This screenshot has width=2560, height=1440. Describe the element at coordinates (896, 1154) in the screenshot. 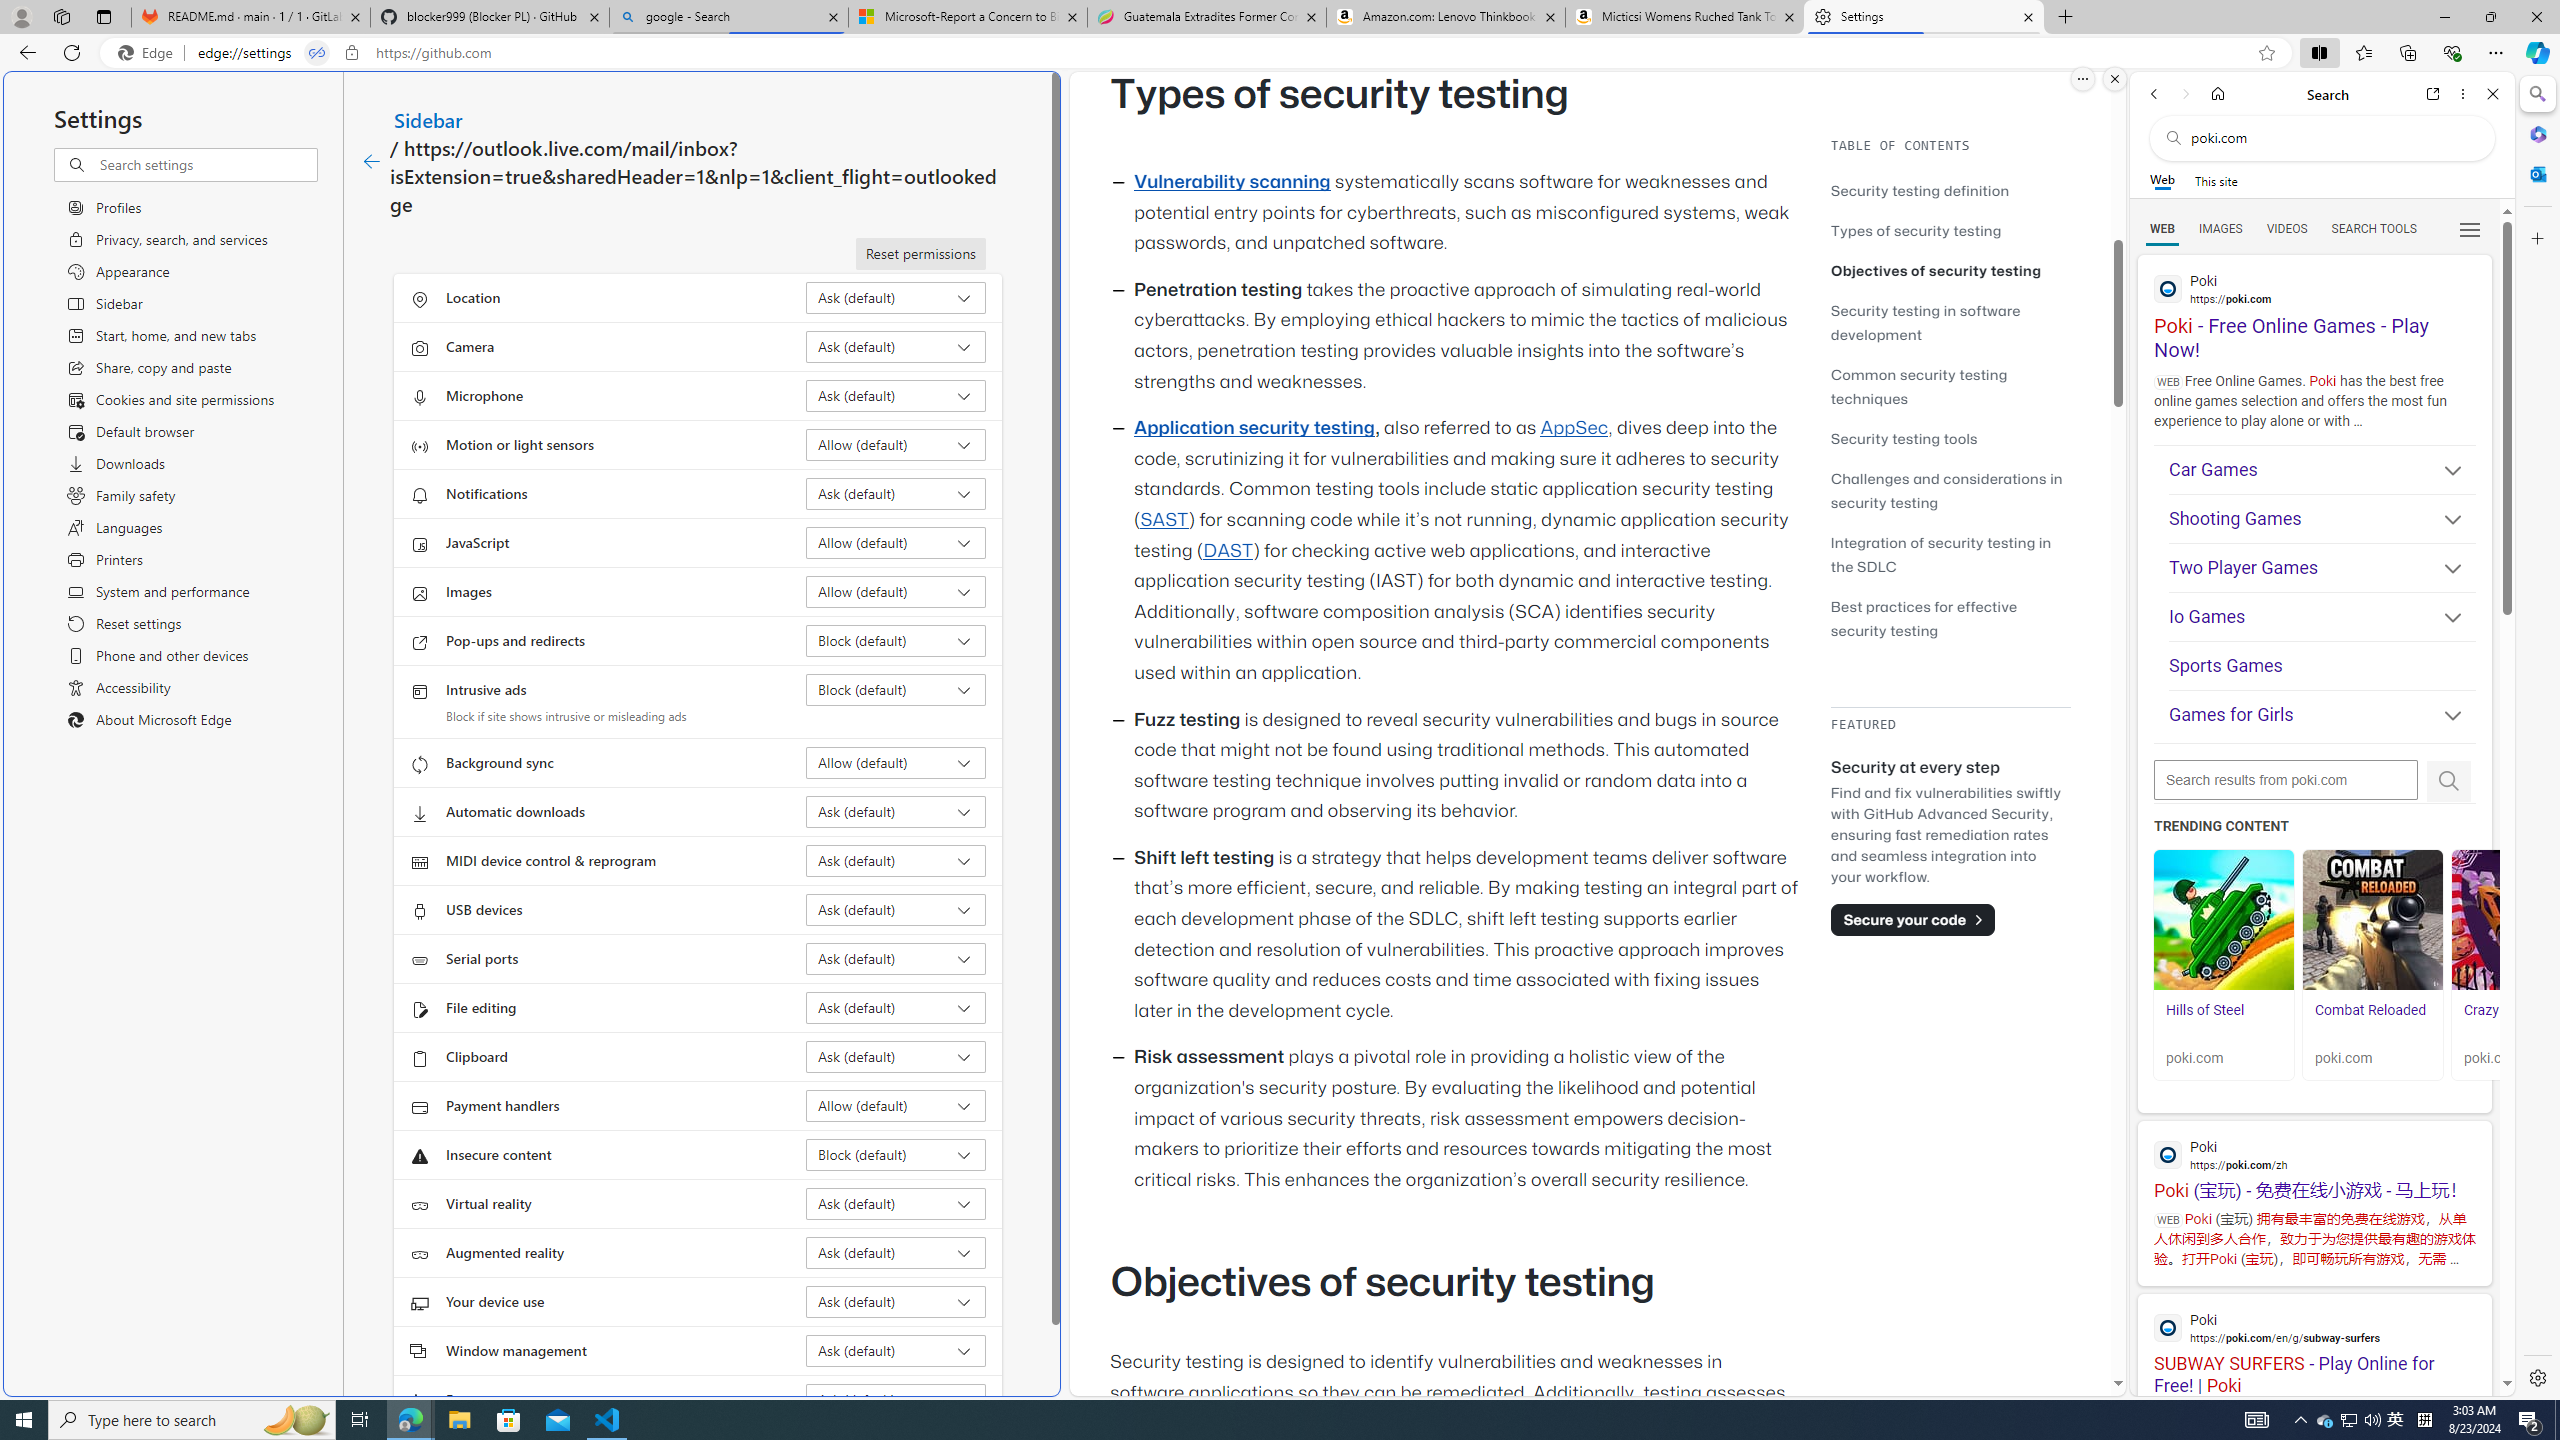

I see `Insecure content Block (default)` at that location.